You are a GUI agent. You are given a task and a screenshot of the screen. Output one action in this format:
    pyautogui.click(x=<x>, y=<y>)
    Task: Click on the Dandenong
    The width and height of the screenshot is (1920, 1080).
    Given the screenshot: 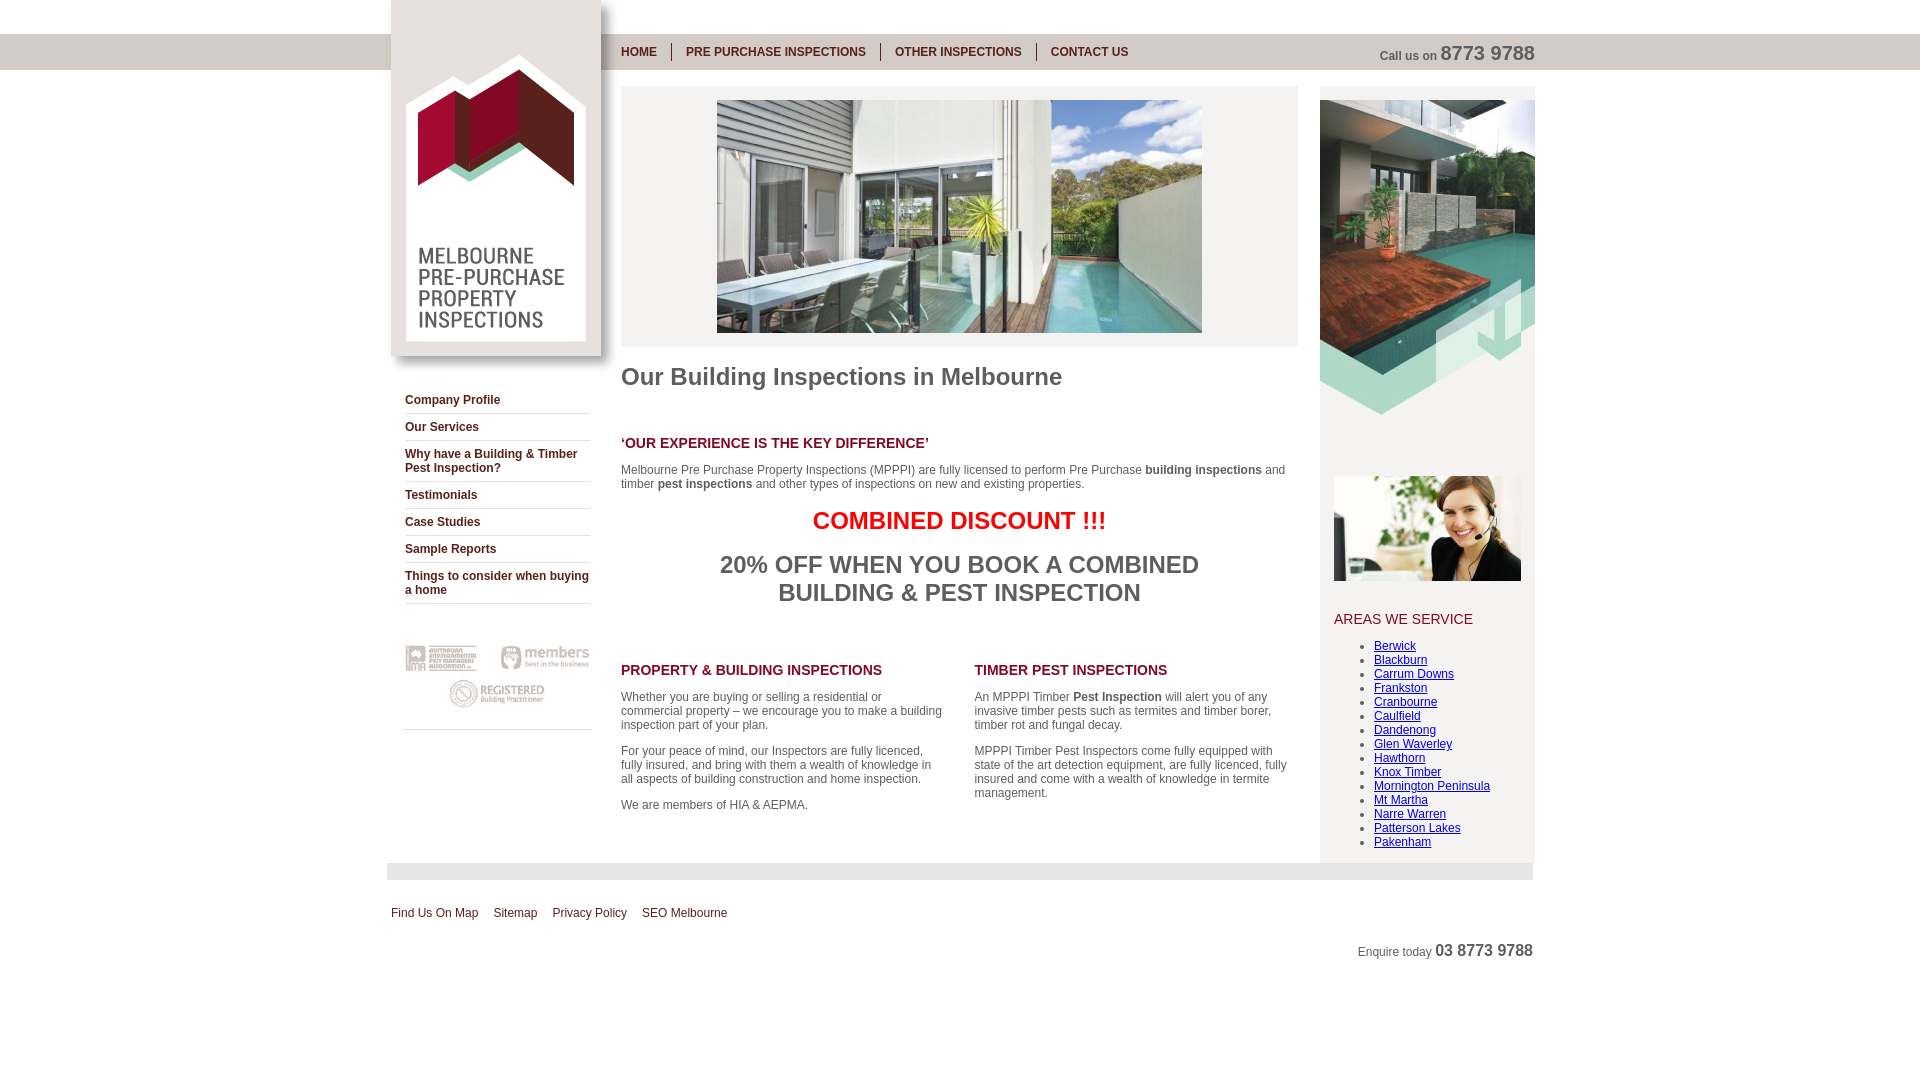 What is the action you would take?
    pyautogui.click(x=1405, y=730)
    